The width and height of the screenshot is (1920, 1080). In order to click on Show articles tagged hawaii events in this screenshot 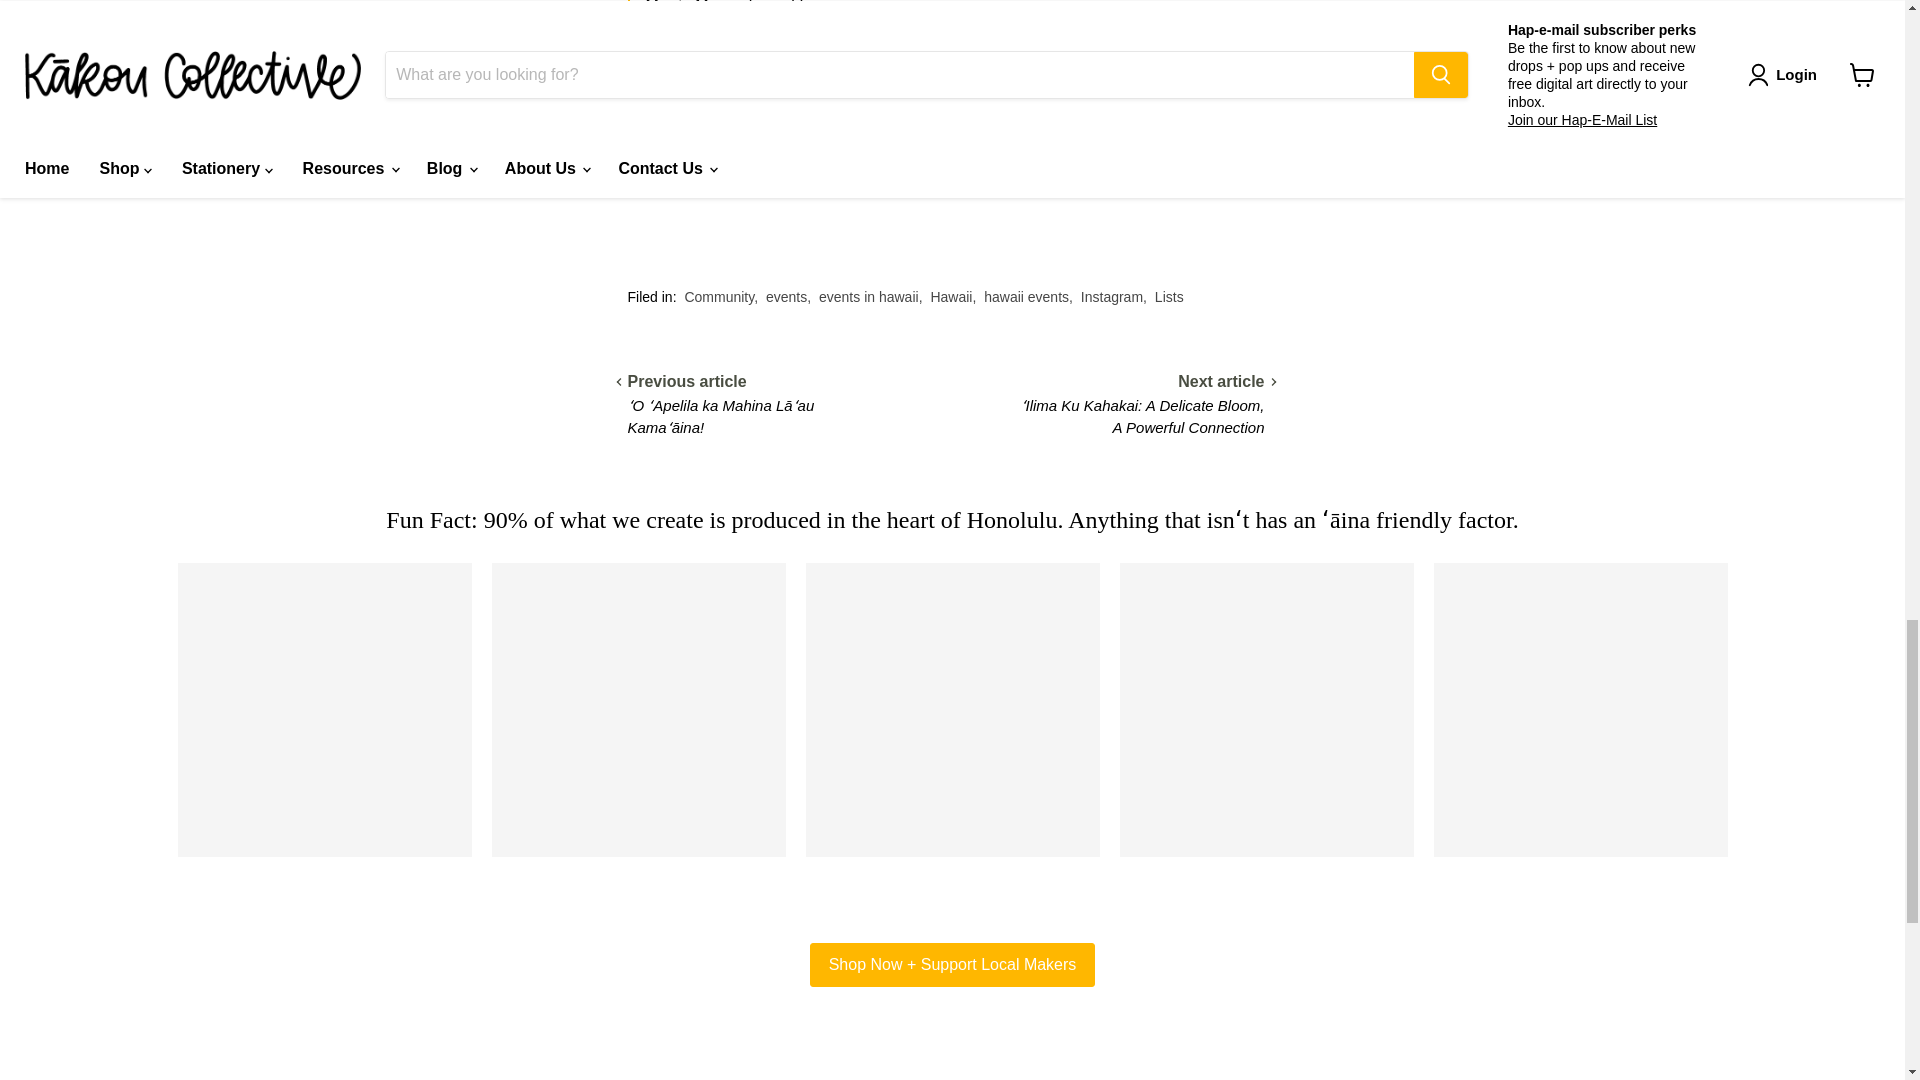, I will do `click(1026, 296)`.